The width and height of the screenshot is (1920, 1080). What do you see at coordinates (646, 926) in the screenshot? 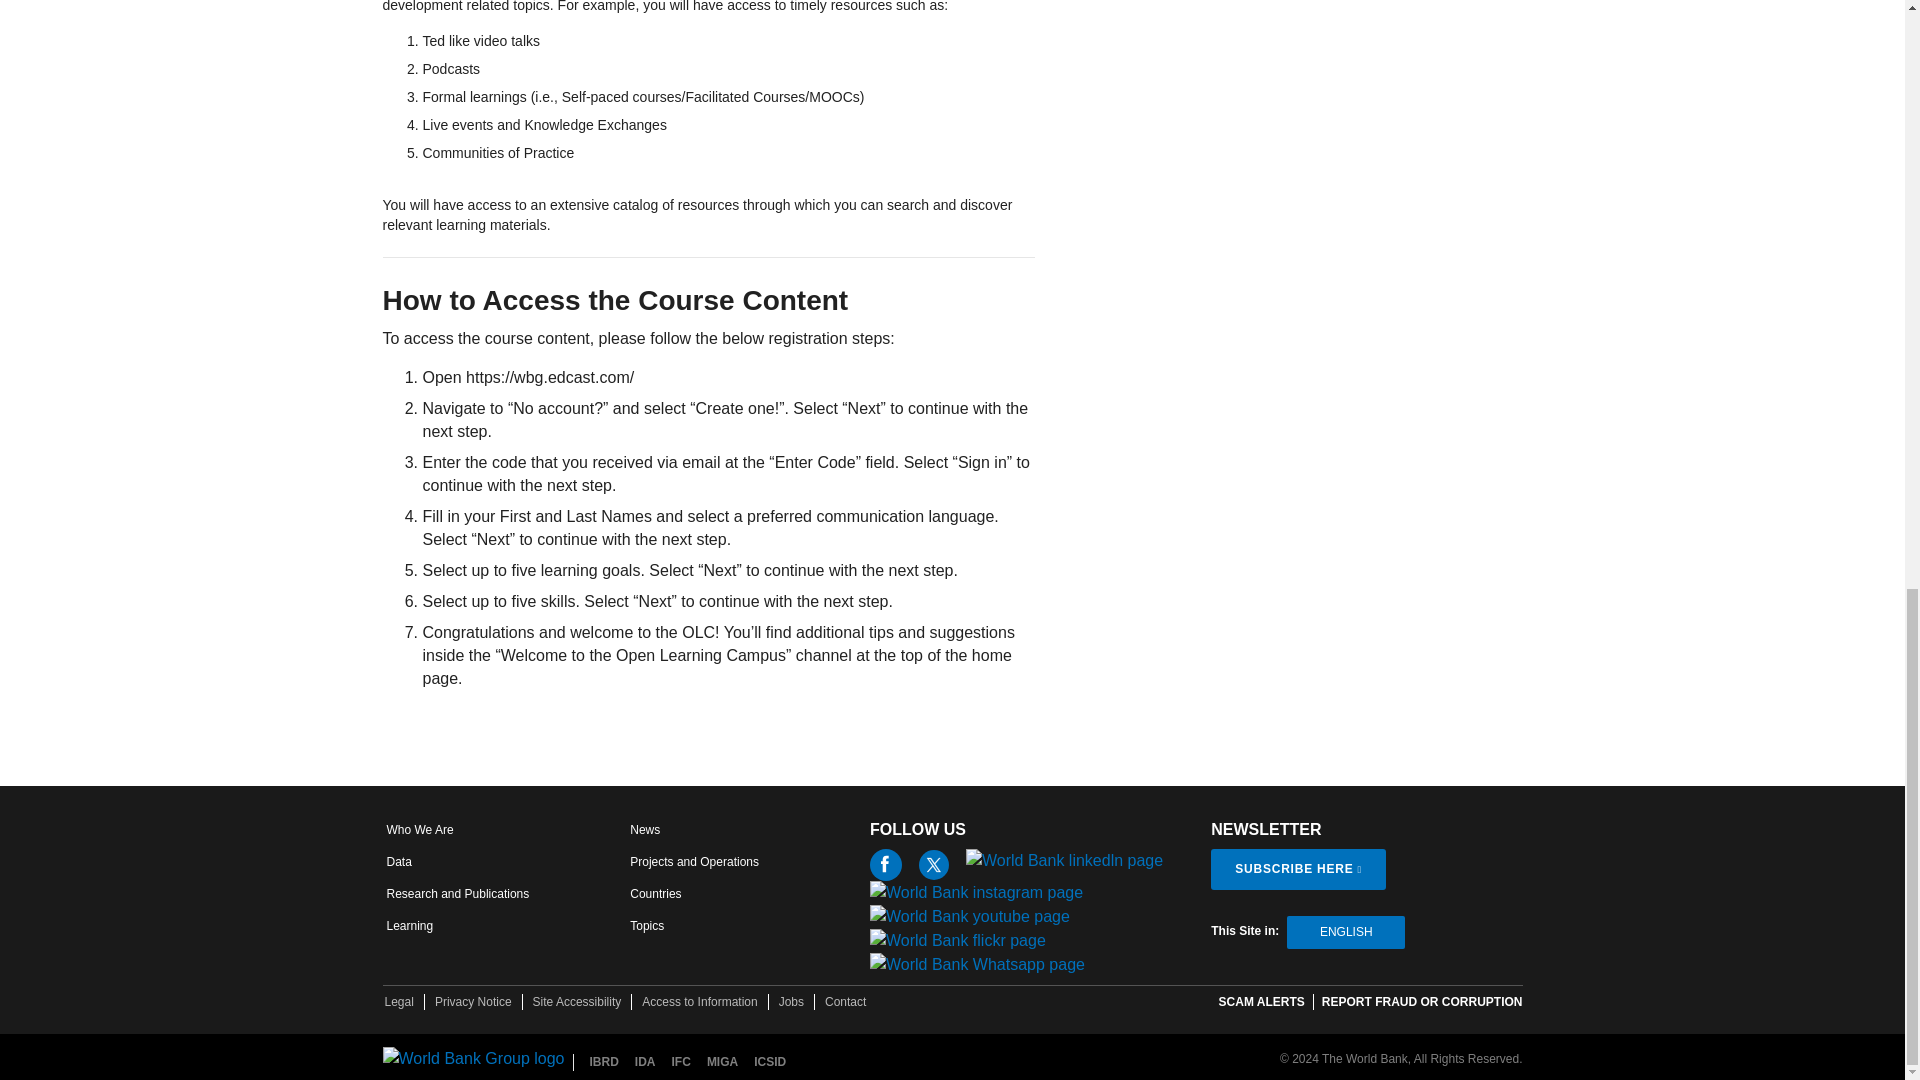
I see `Topics` at bounding box center [646, 926].